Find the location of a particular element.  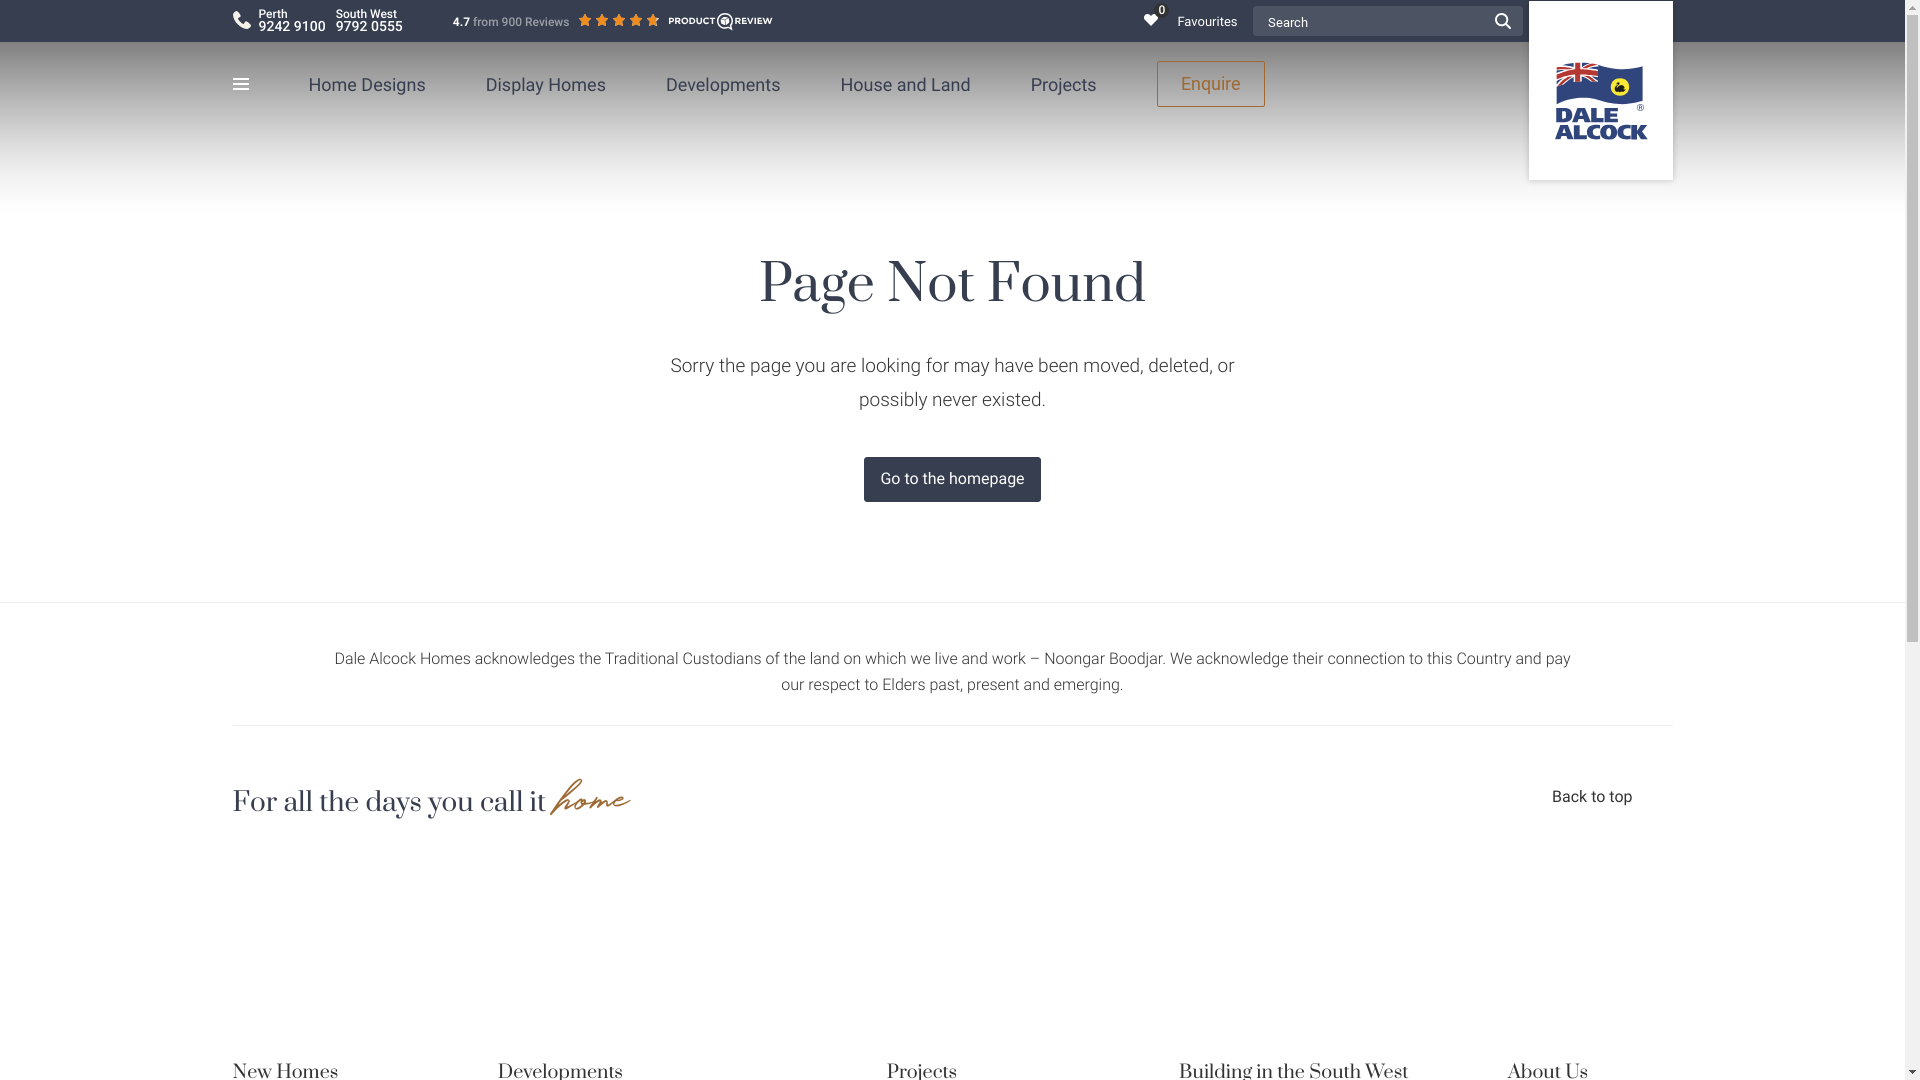

Seach maginfying glass
Submit Search form is located at coordinates (1502, 21).